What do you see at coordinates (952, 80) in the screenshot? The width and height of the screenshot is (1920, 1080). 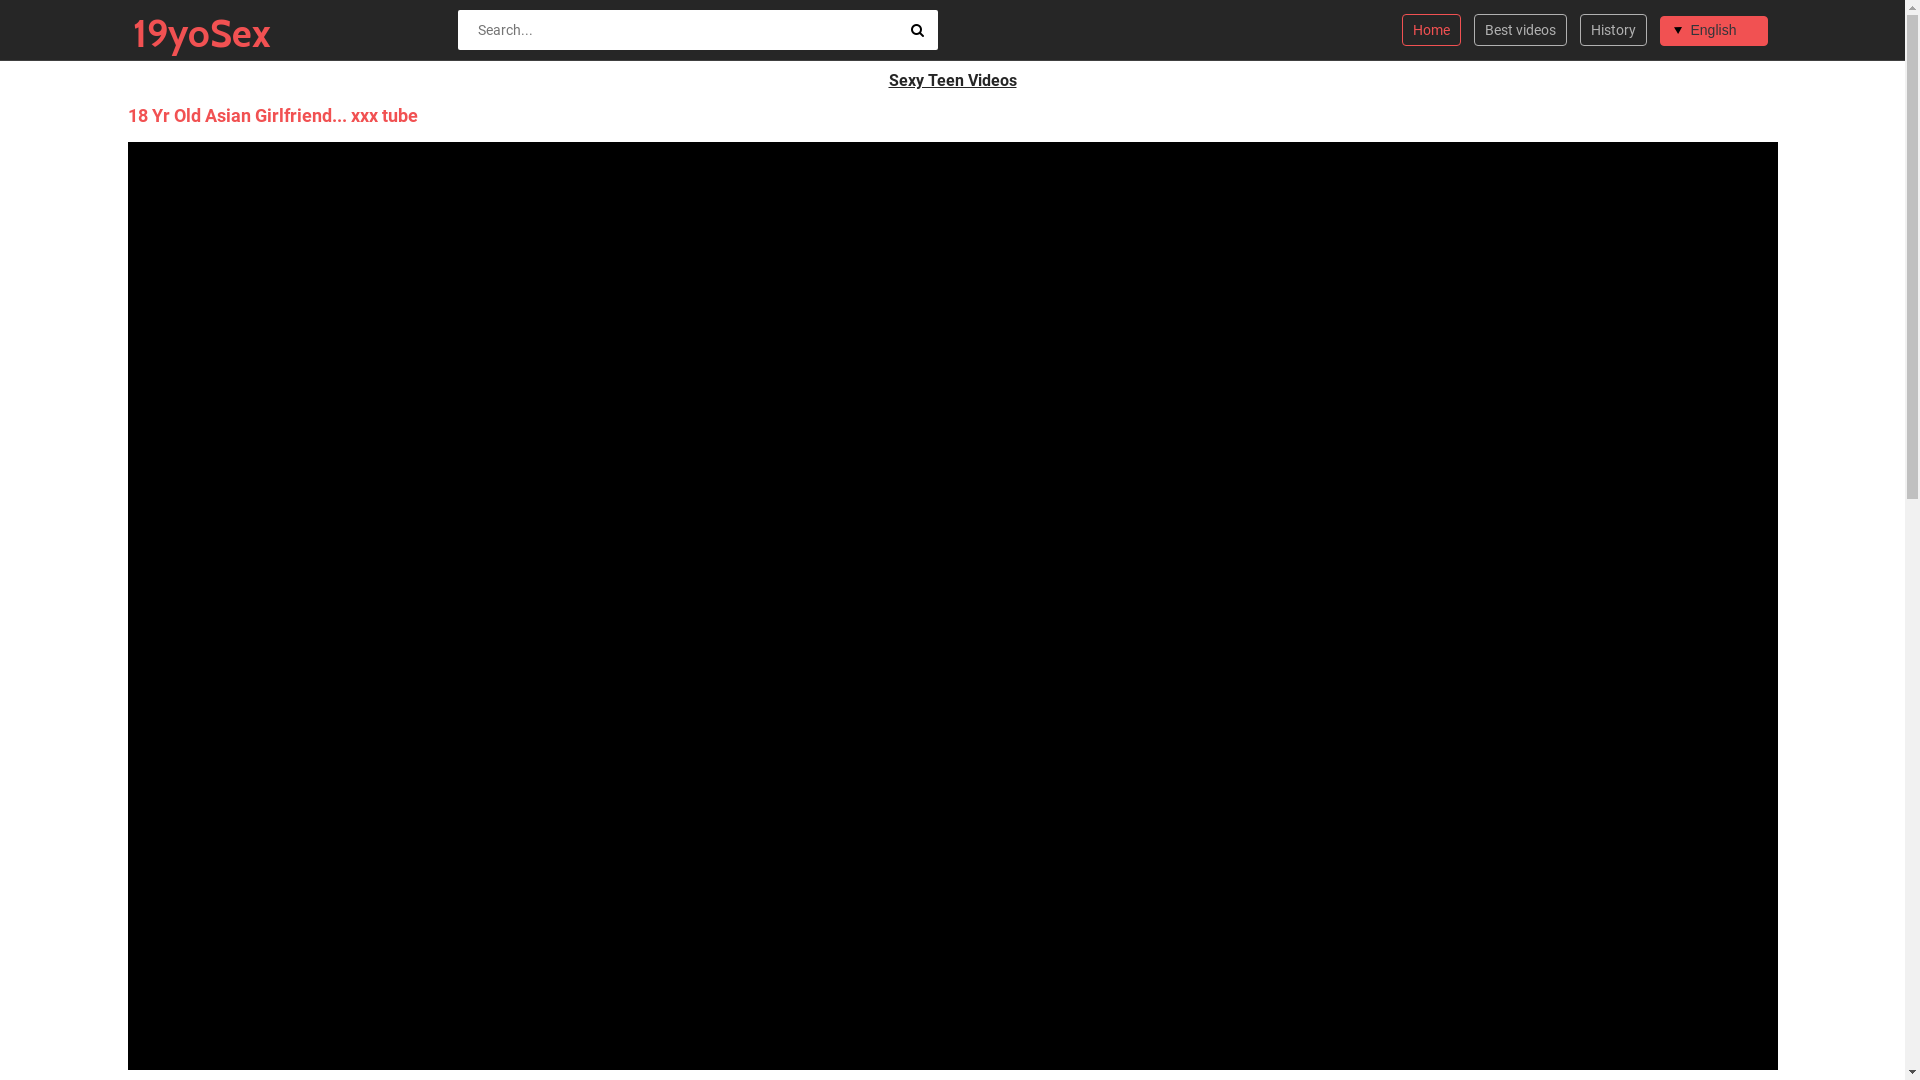 I see `Sexy Teen Videos` at bounding box center [952, 80].